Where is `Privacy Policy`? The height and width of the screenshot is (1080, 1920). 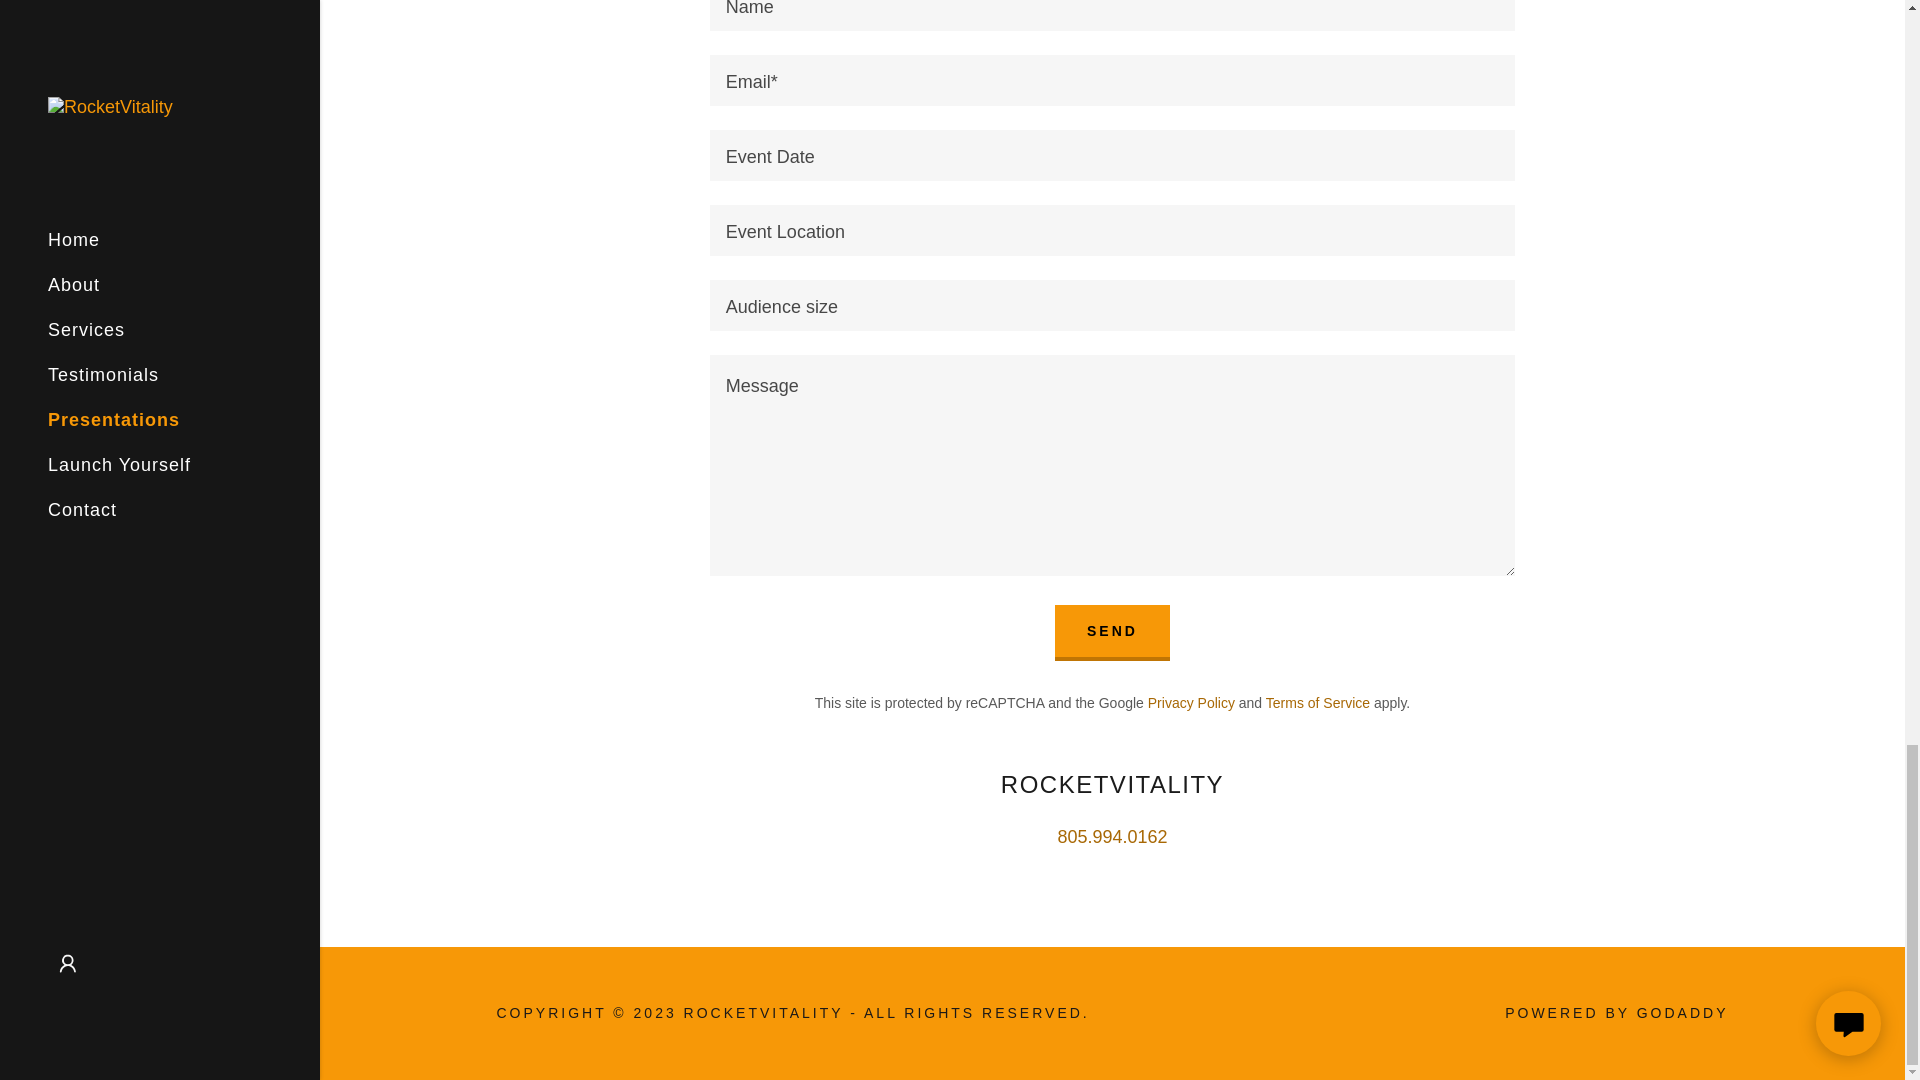
Privacy Policy is located at coordinates (1191, 702).